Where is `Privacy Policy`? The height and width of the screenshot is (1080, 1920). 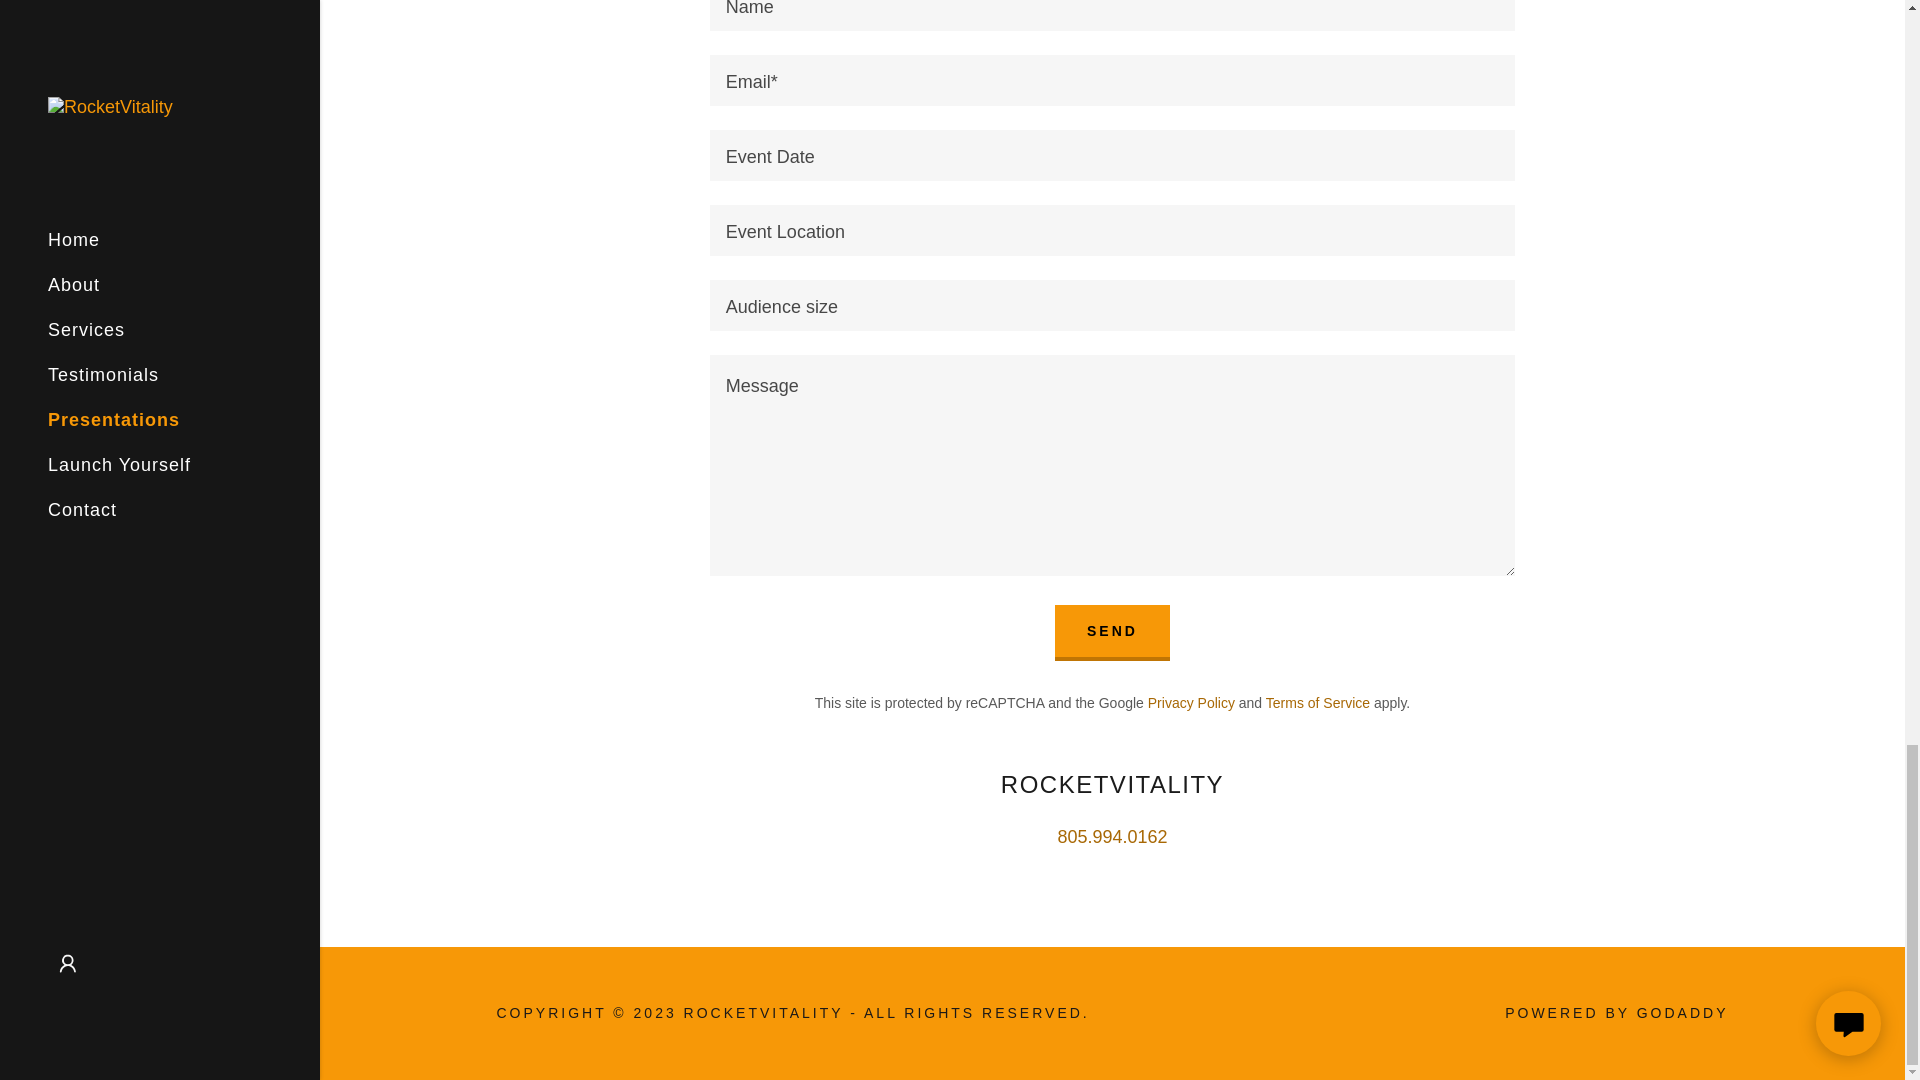
Privacy Policy is located at coordinates (1191, 702).